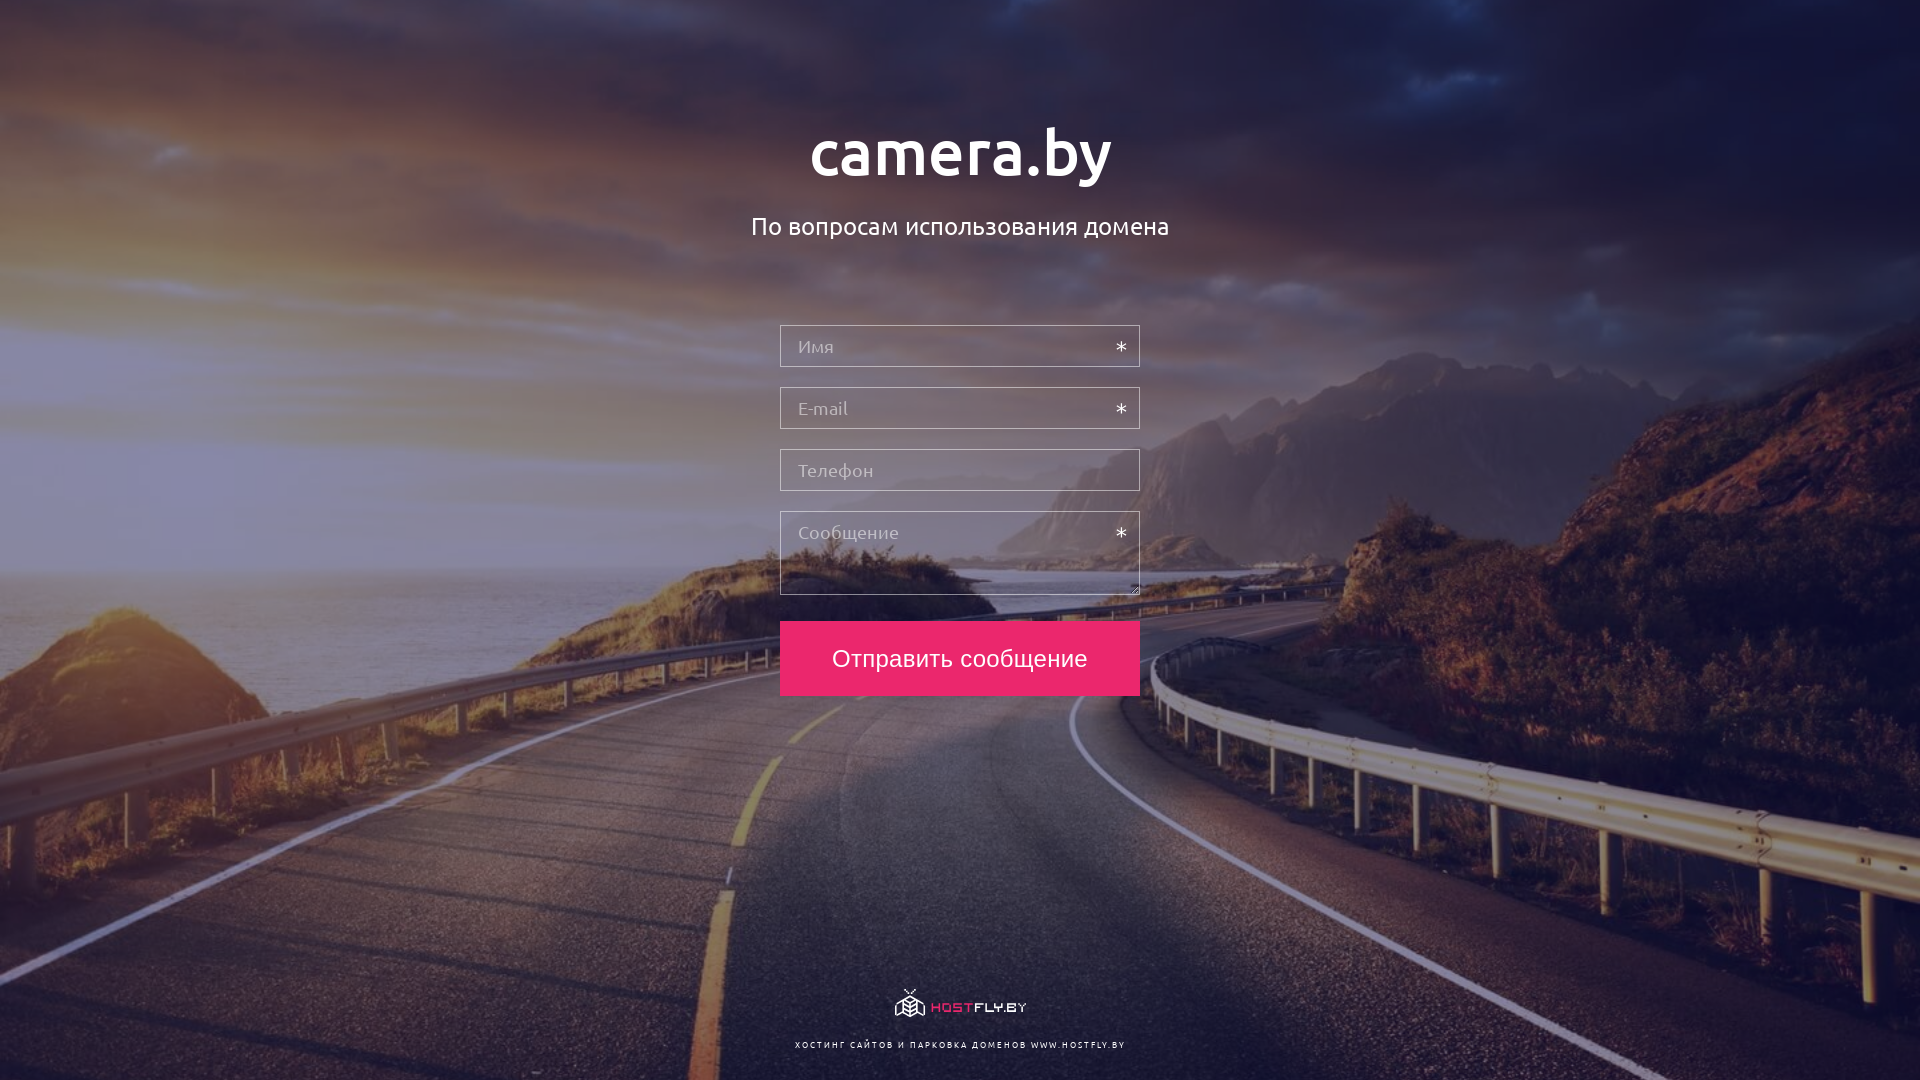 This screenshot has height=1080, width=1920. I want to click on WWW.HOSTFLY.BY, so click(1078, 1044).